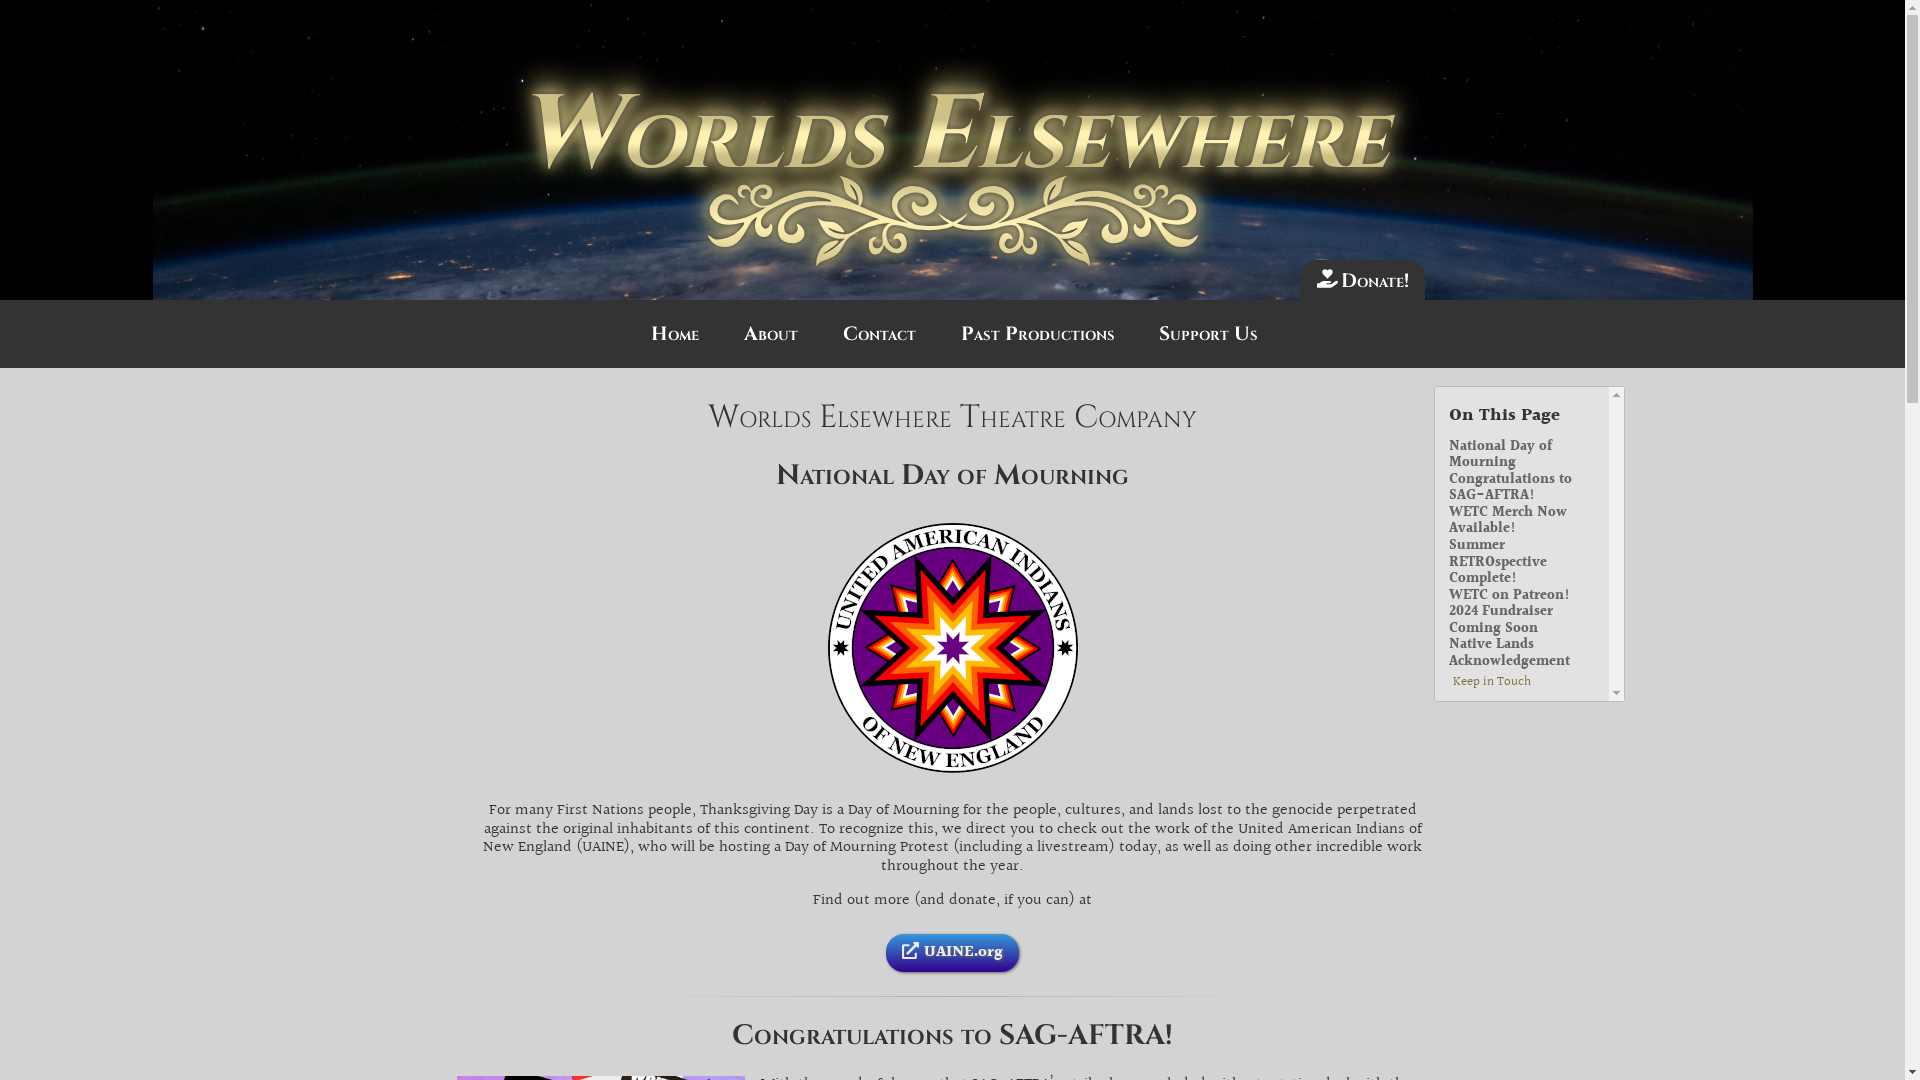 The height and width of the screenshot is (1080, 1920). What do you see at coordinates (675, 334) in the screenshot?
I see `Home` at bounding box center [675, 334].